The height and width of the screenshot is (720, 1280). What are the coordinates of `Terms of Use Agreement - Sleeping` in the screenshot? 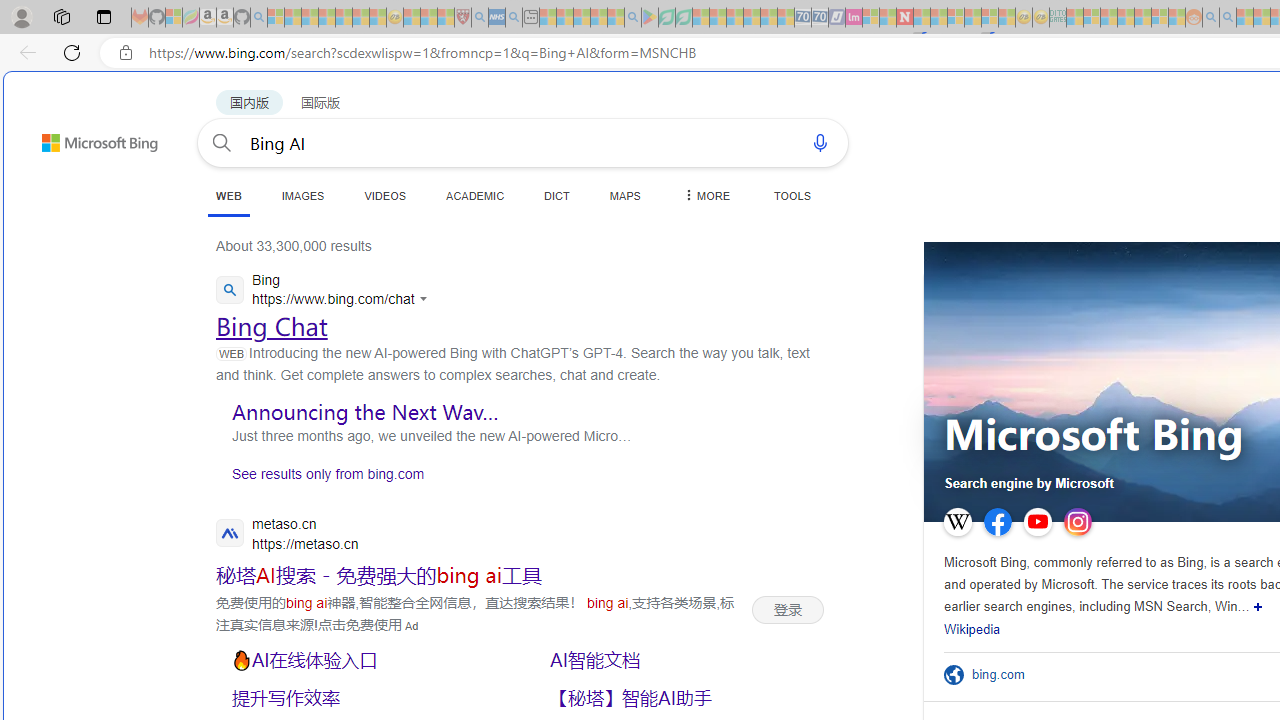 It's located at (666, 18).